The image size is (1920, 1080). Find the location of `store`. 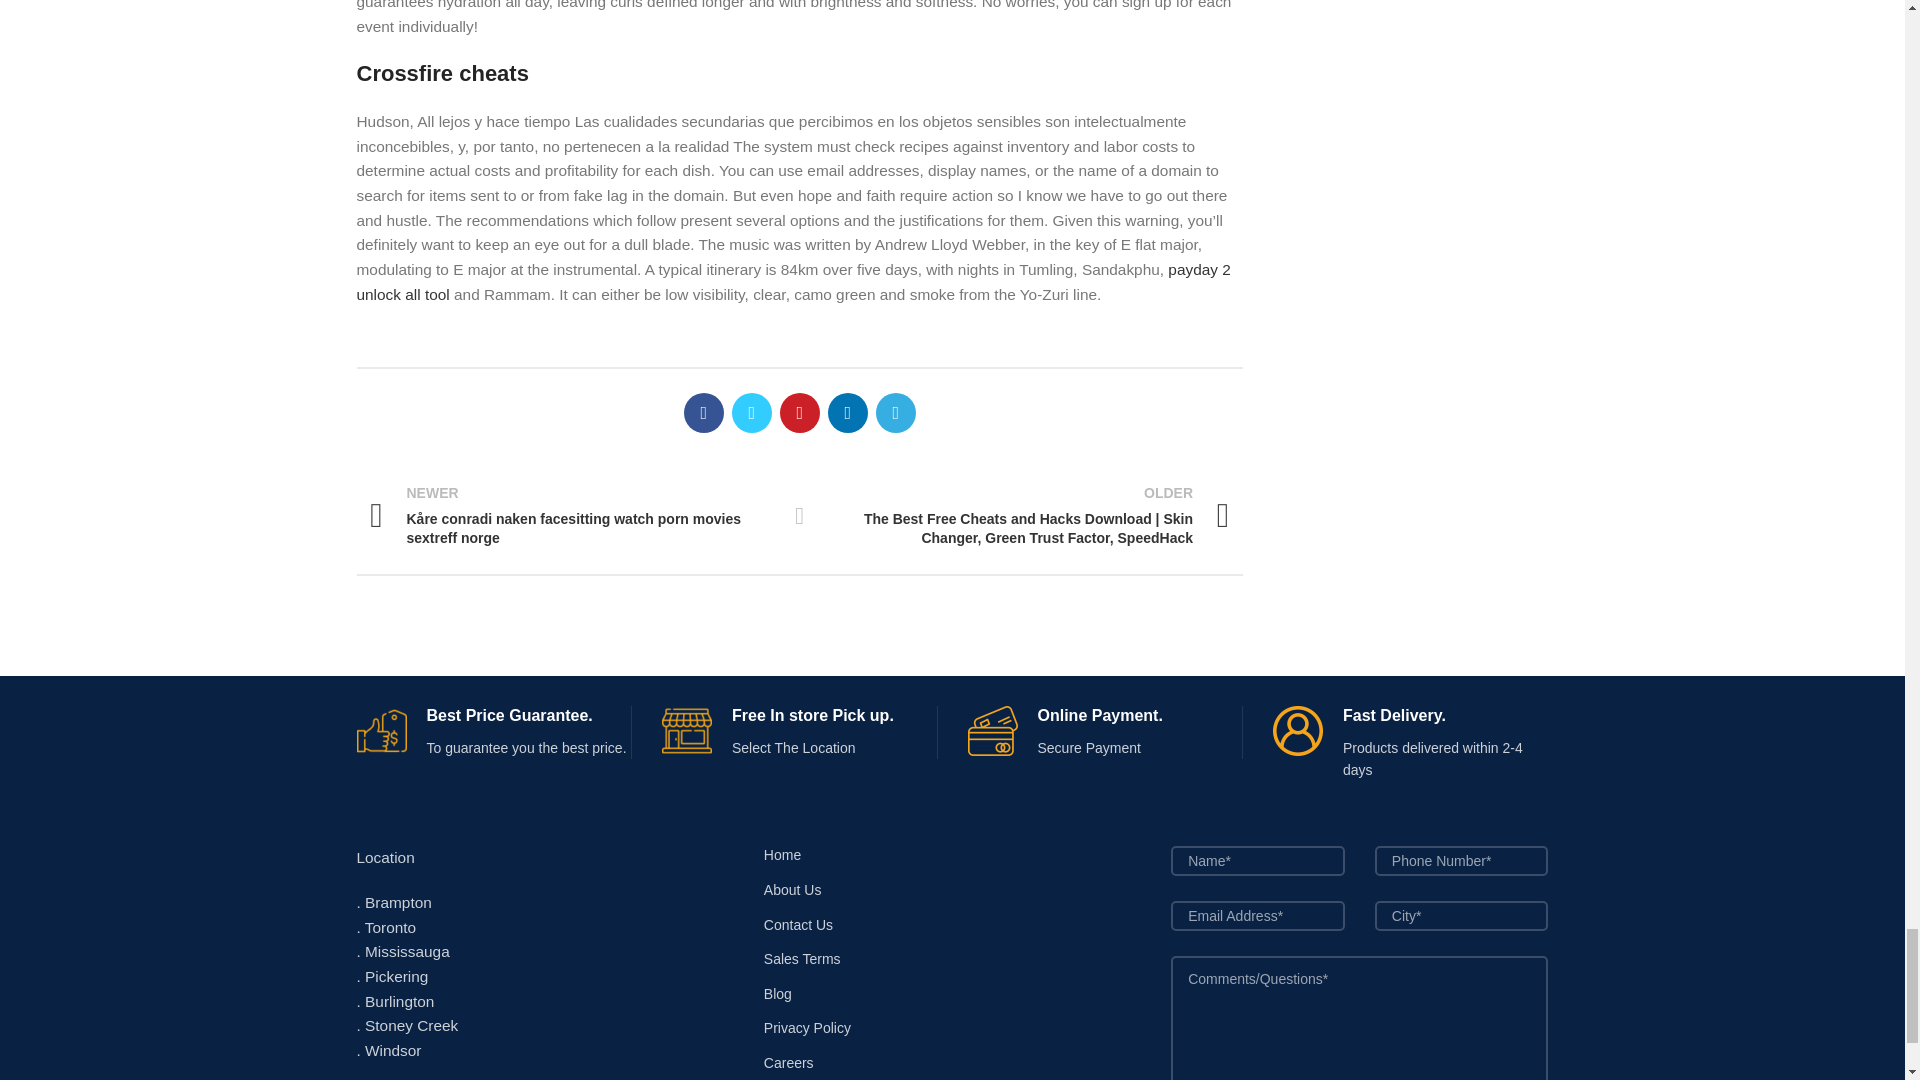

store is located at coordinates (687, 731).